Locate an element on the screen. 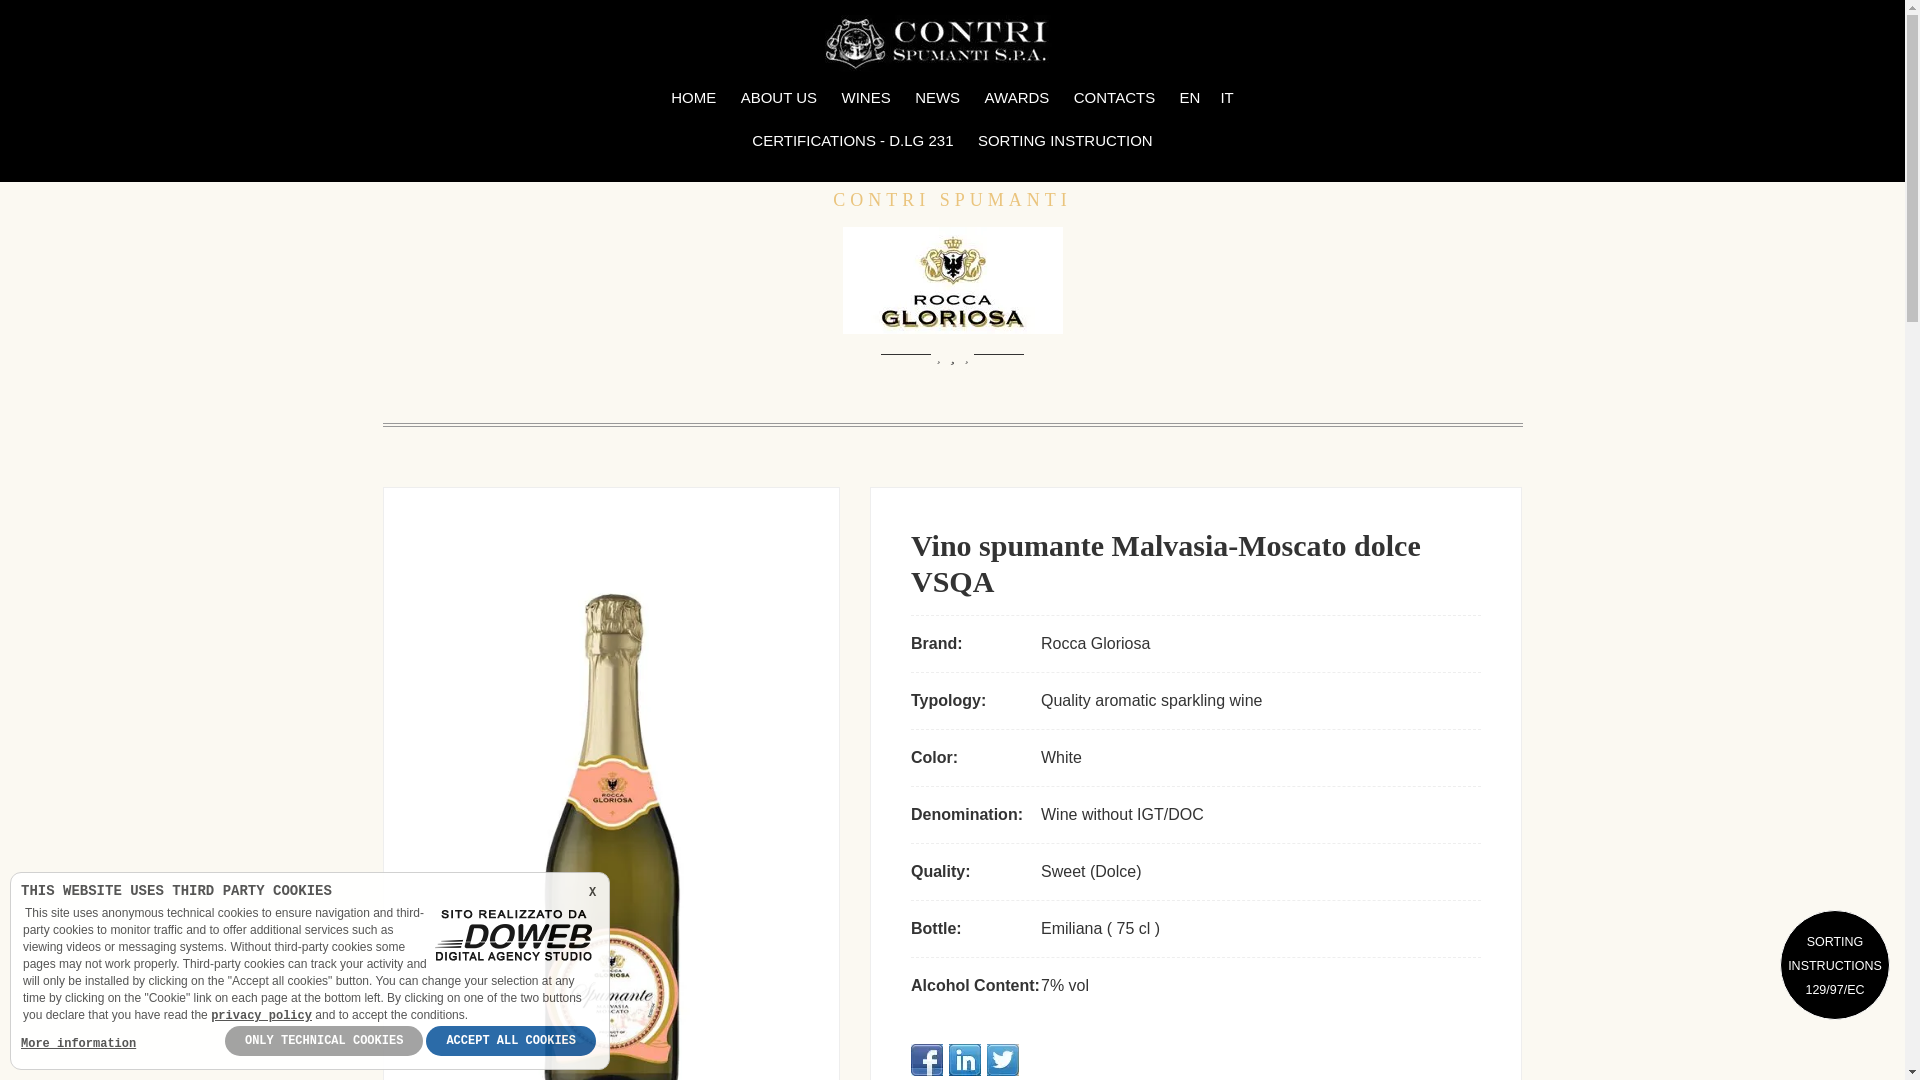 The width and height of the screenshot is (1920, 1080). HOME is located at coordinates (692, 98).